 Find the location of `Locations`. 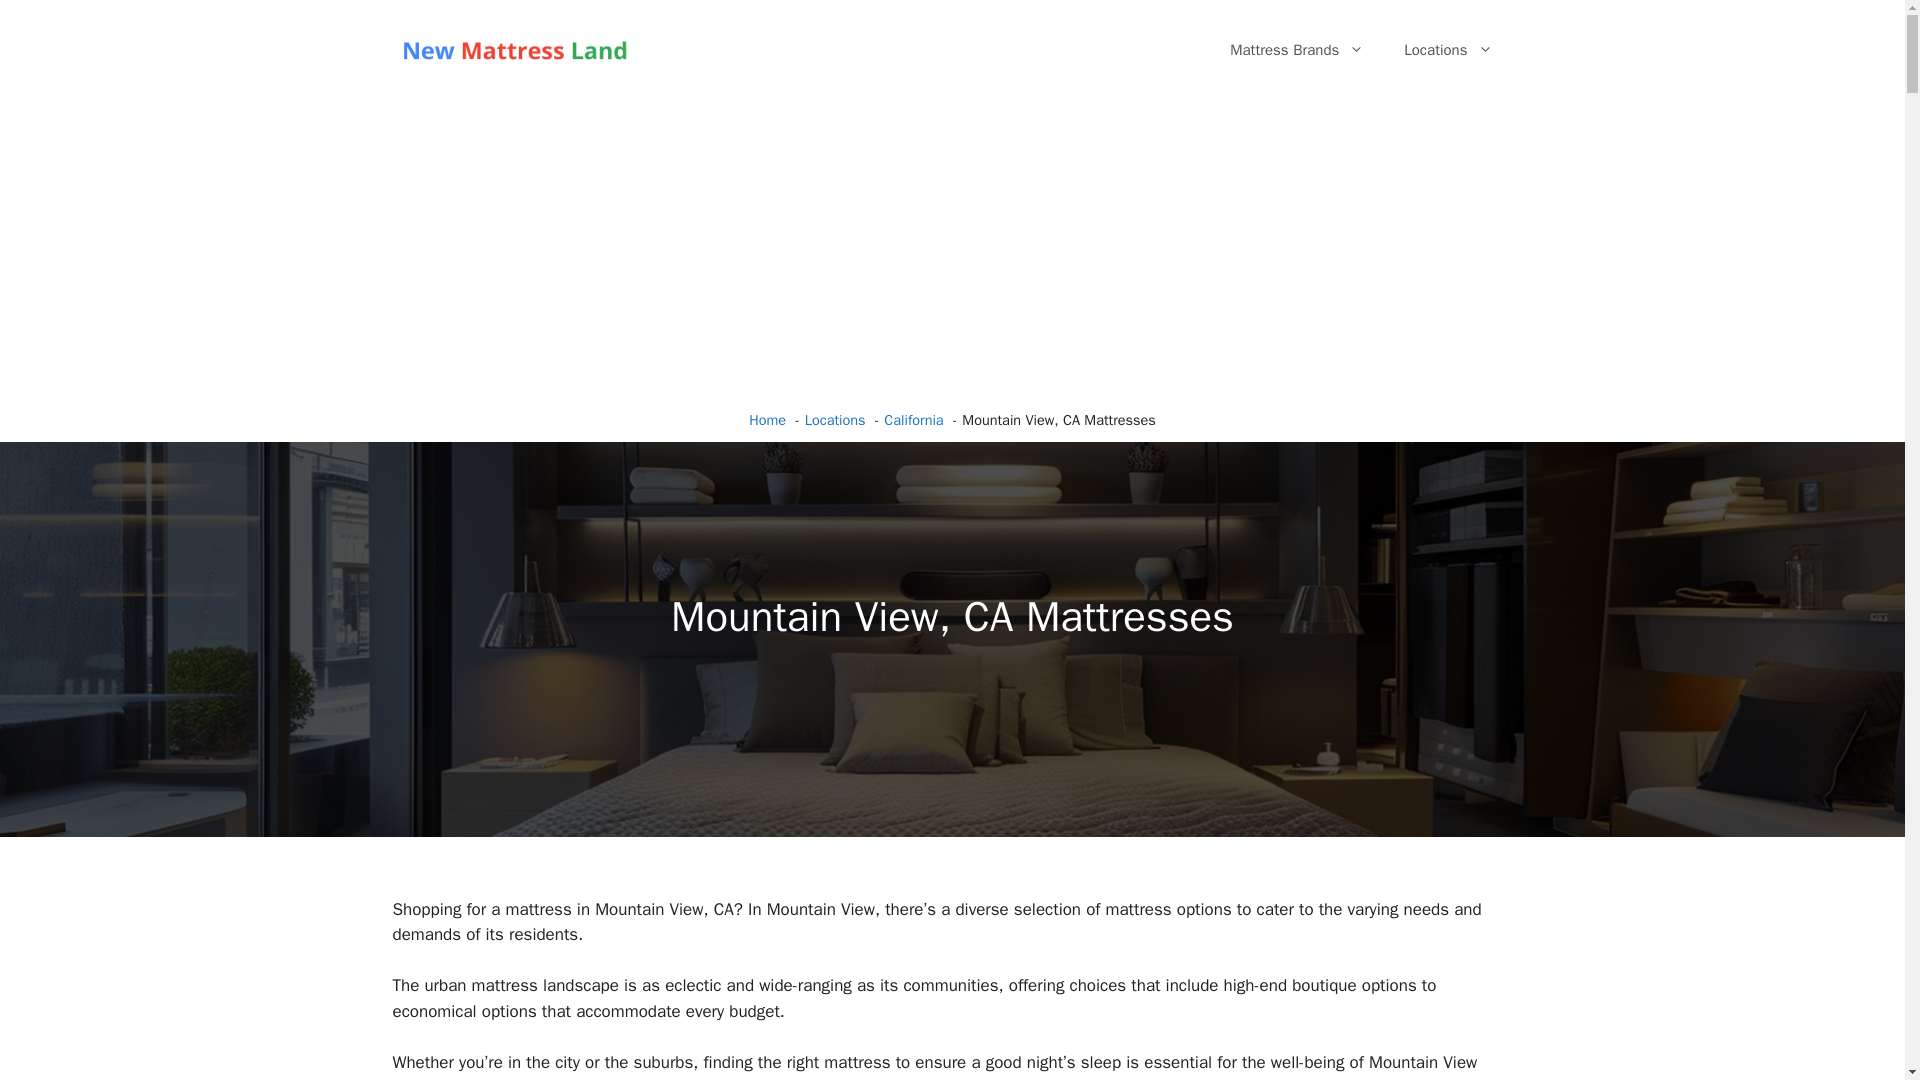

Locations is located at coordinates (834, 420).